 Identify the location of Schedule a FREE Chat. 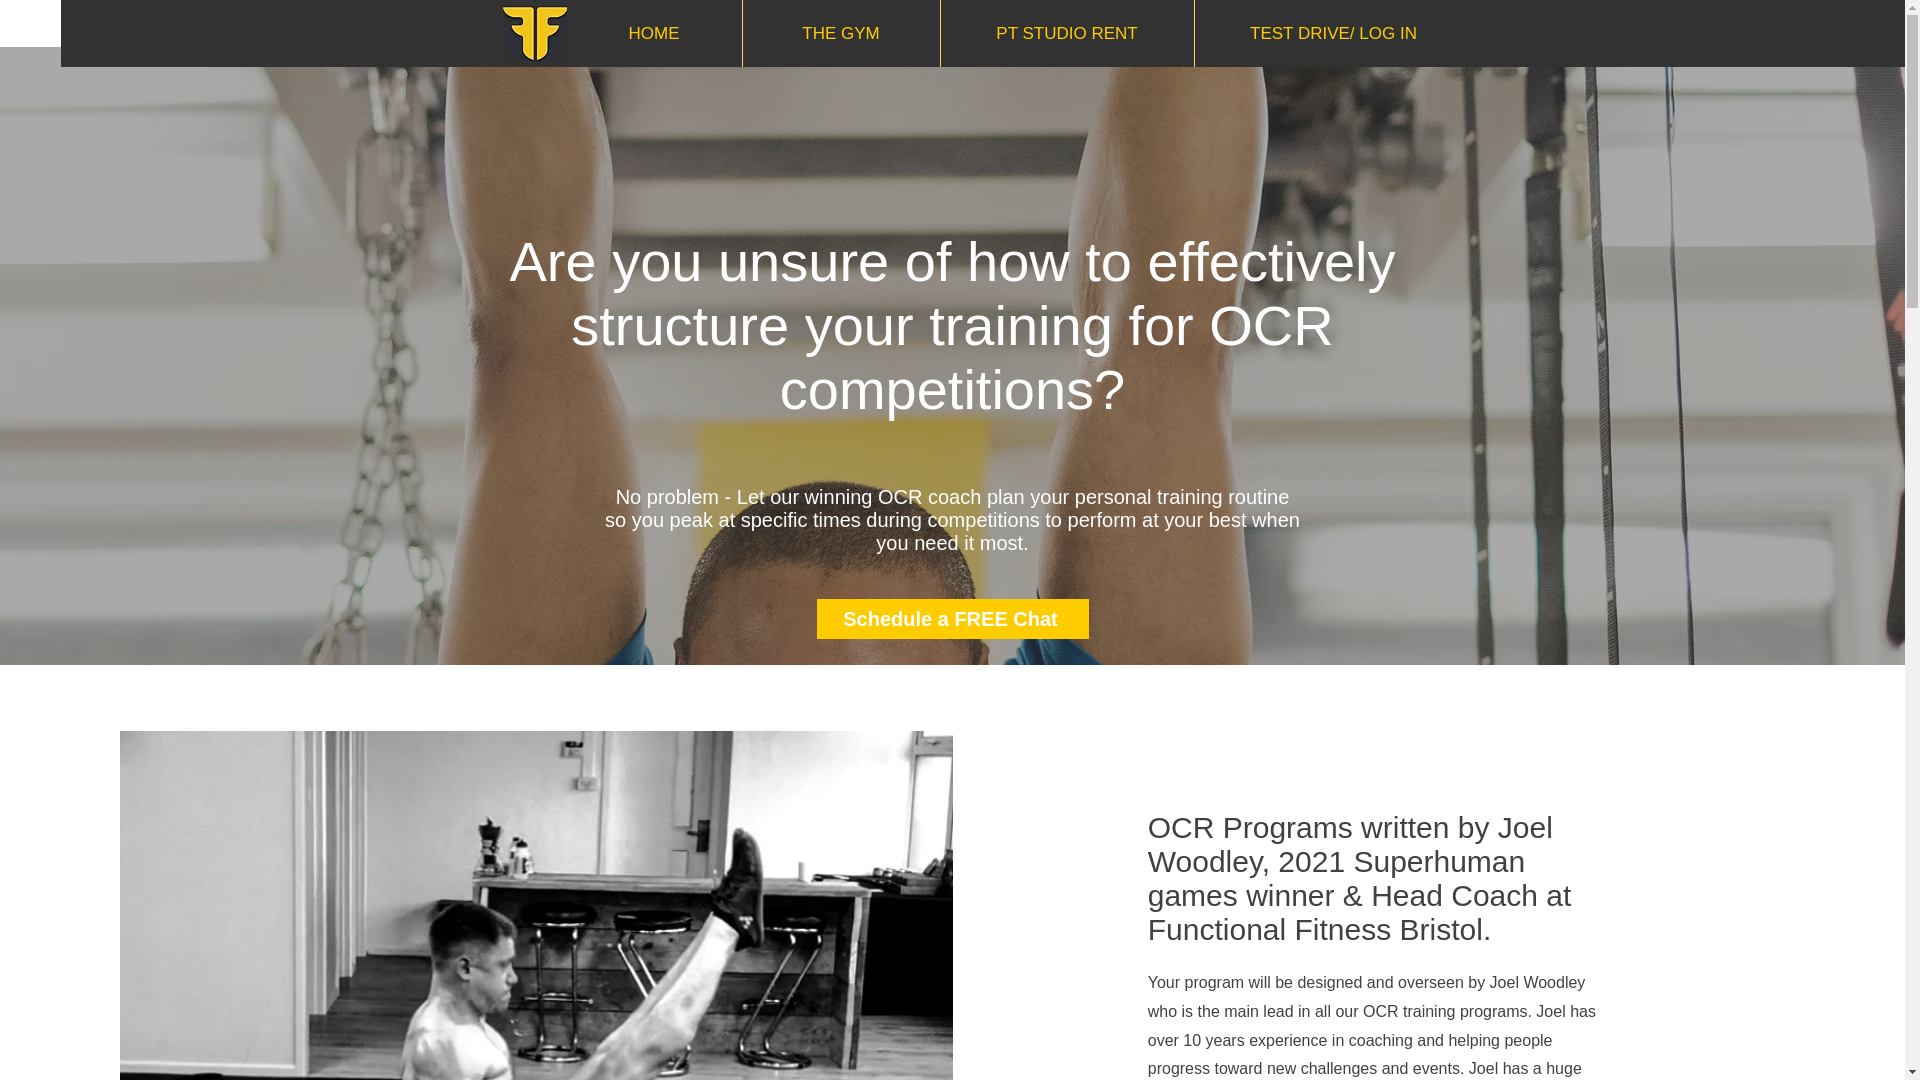
(952, 619).